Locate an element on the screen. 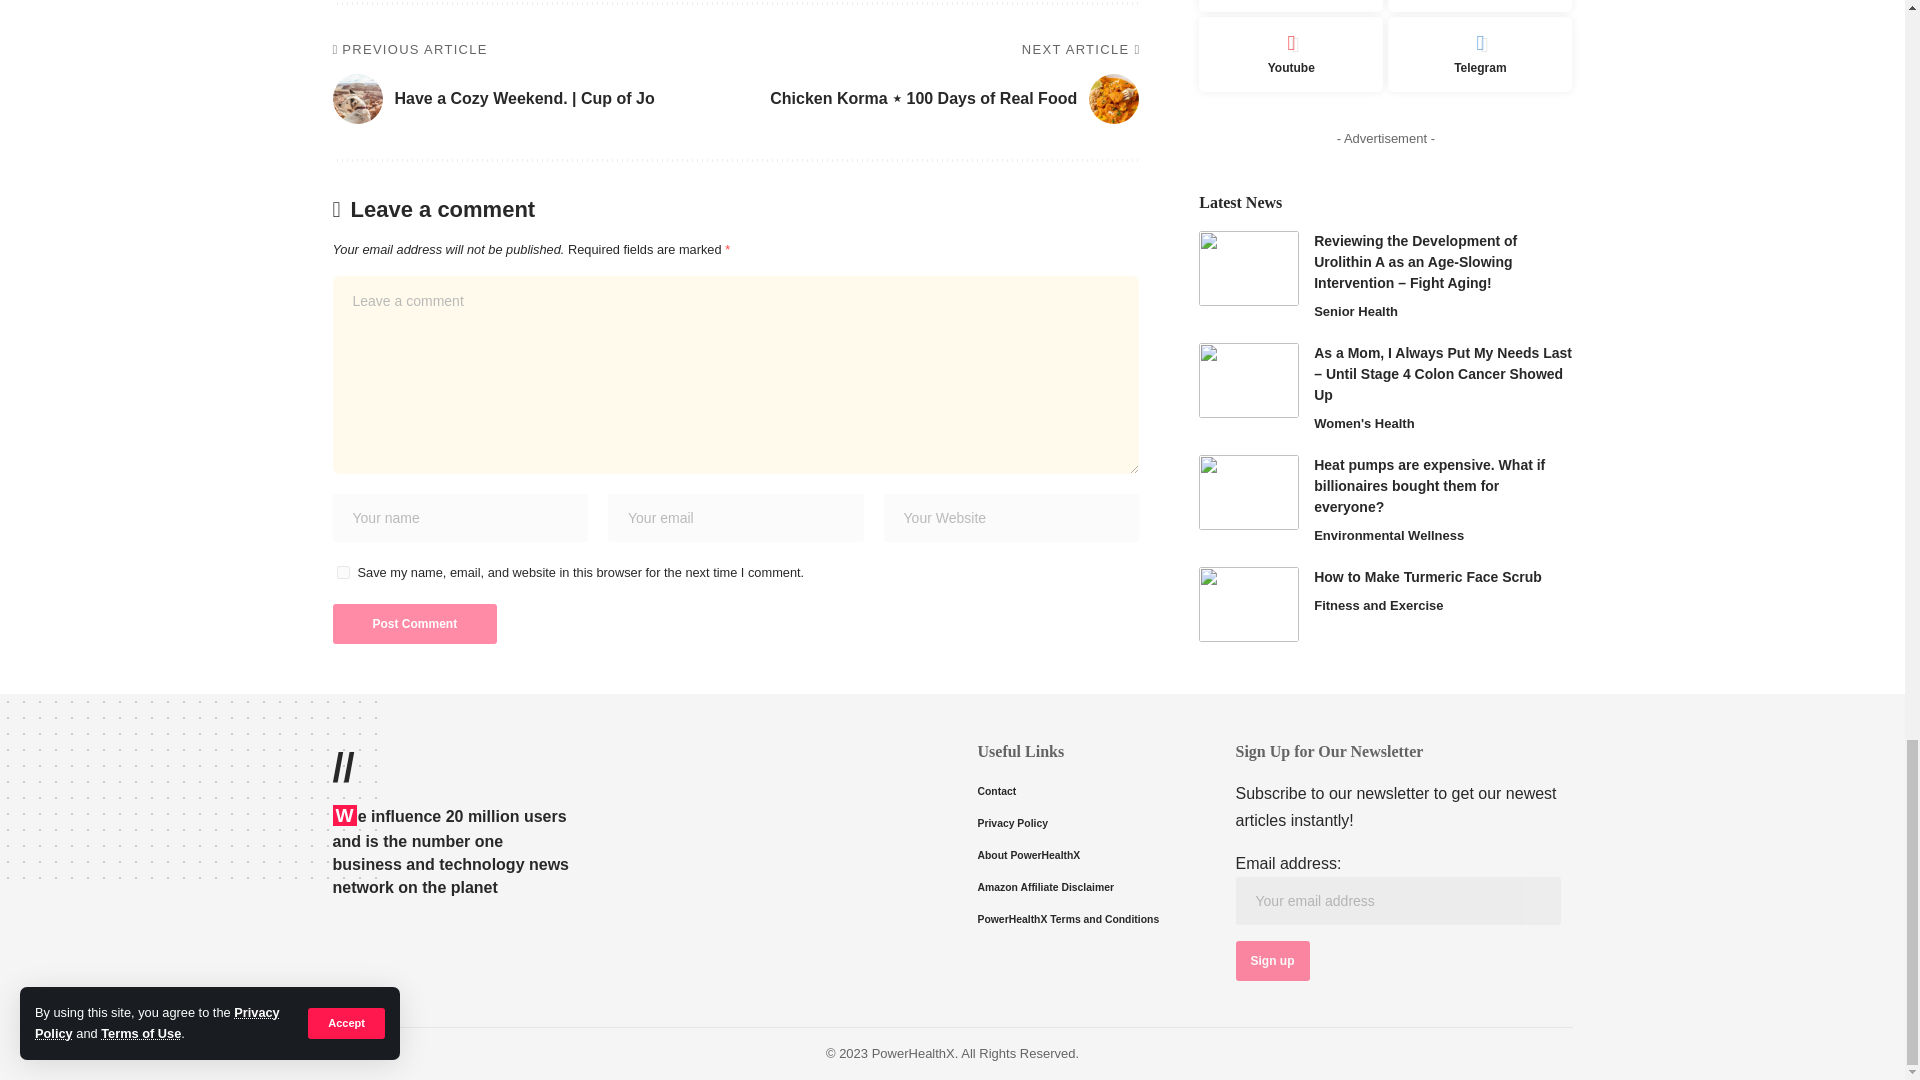  yes is located at coordinates (342, 572).